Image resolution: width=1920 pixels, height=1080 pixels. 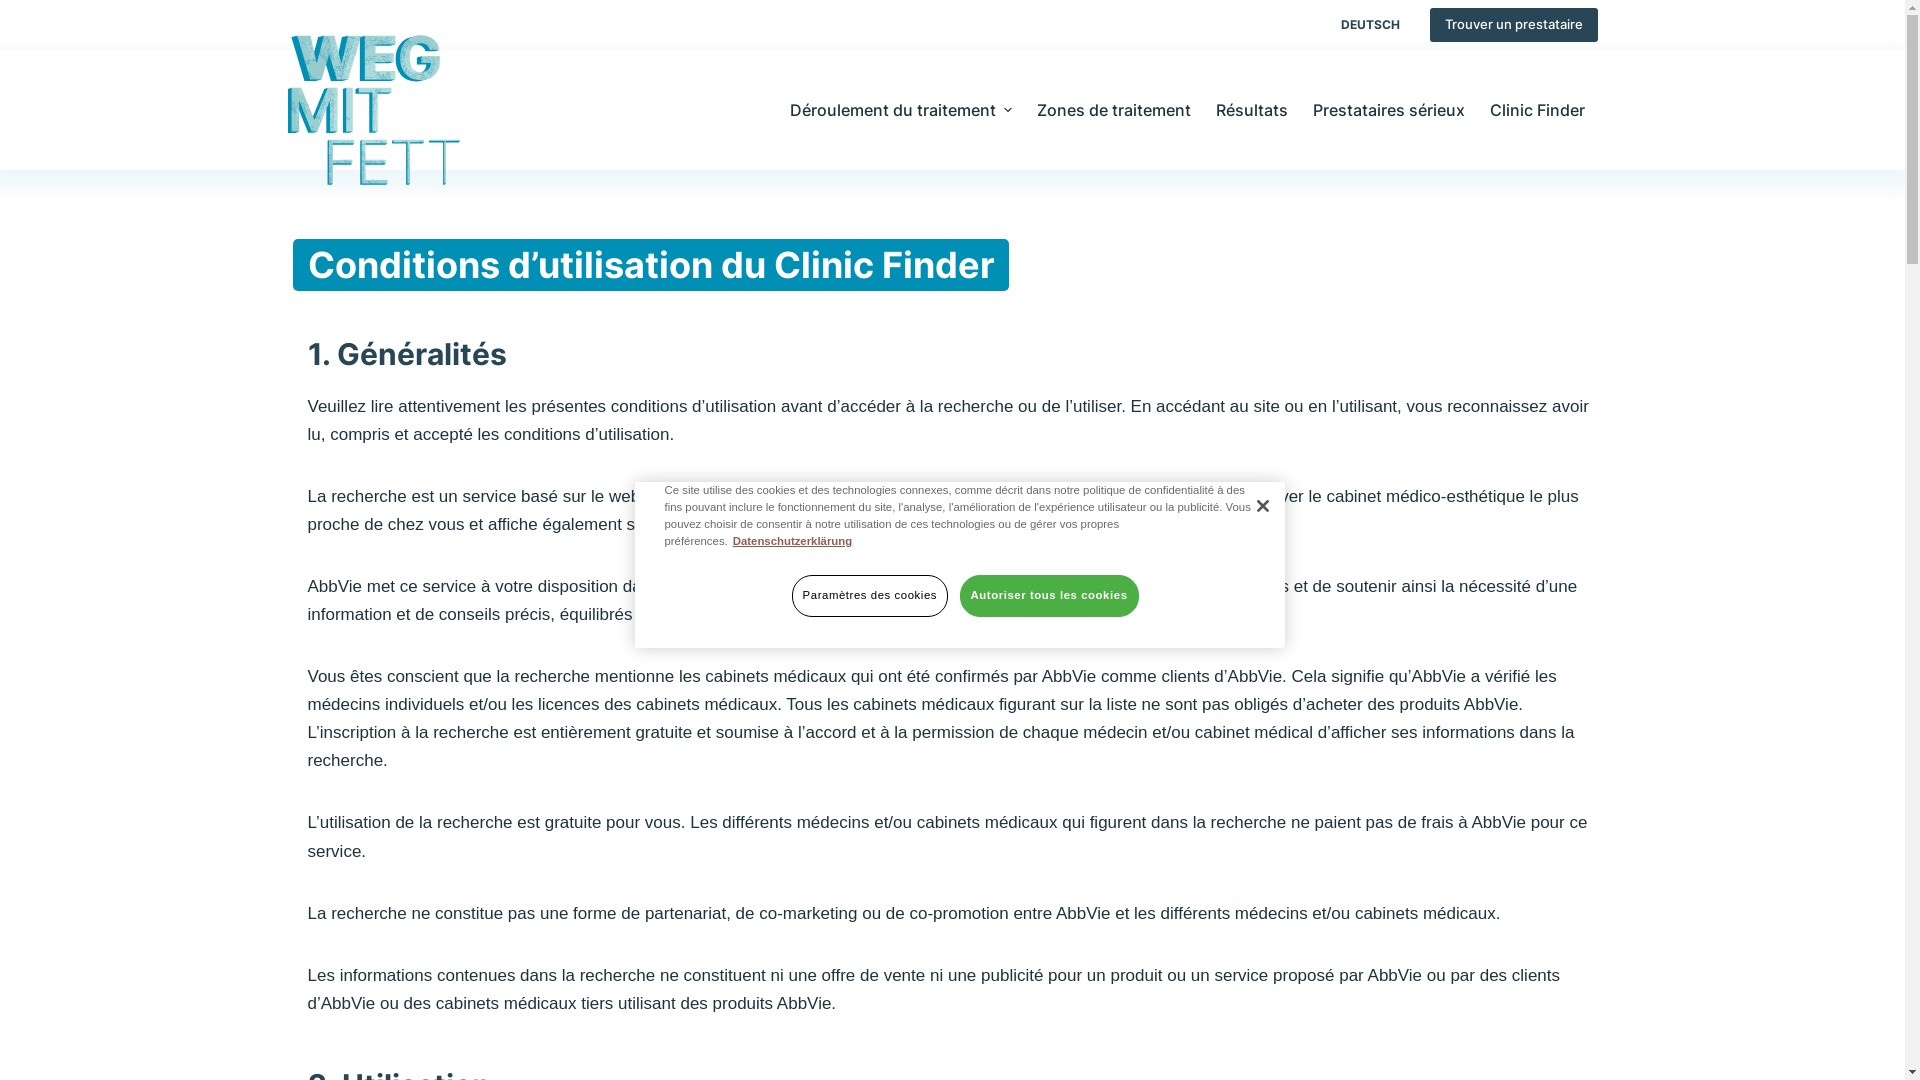 I want to click on Passer au contenu, so click(x=20, y=10).